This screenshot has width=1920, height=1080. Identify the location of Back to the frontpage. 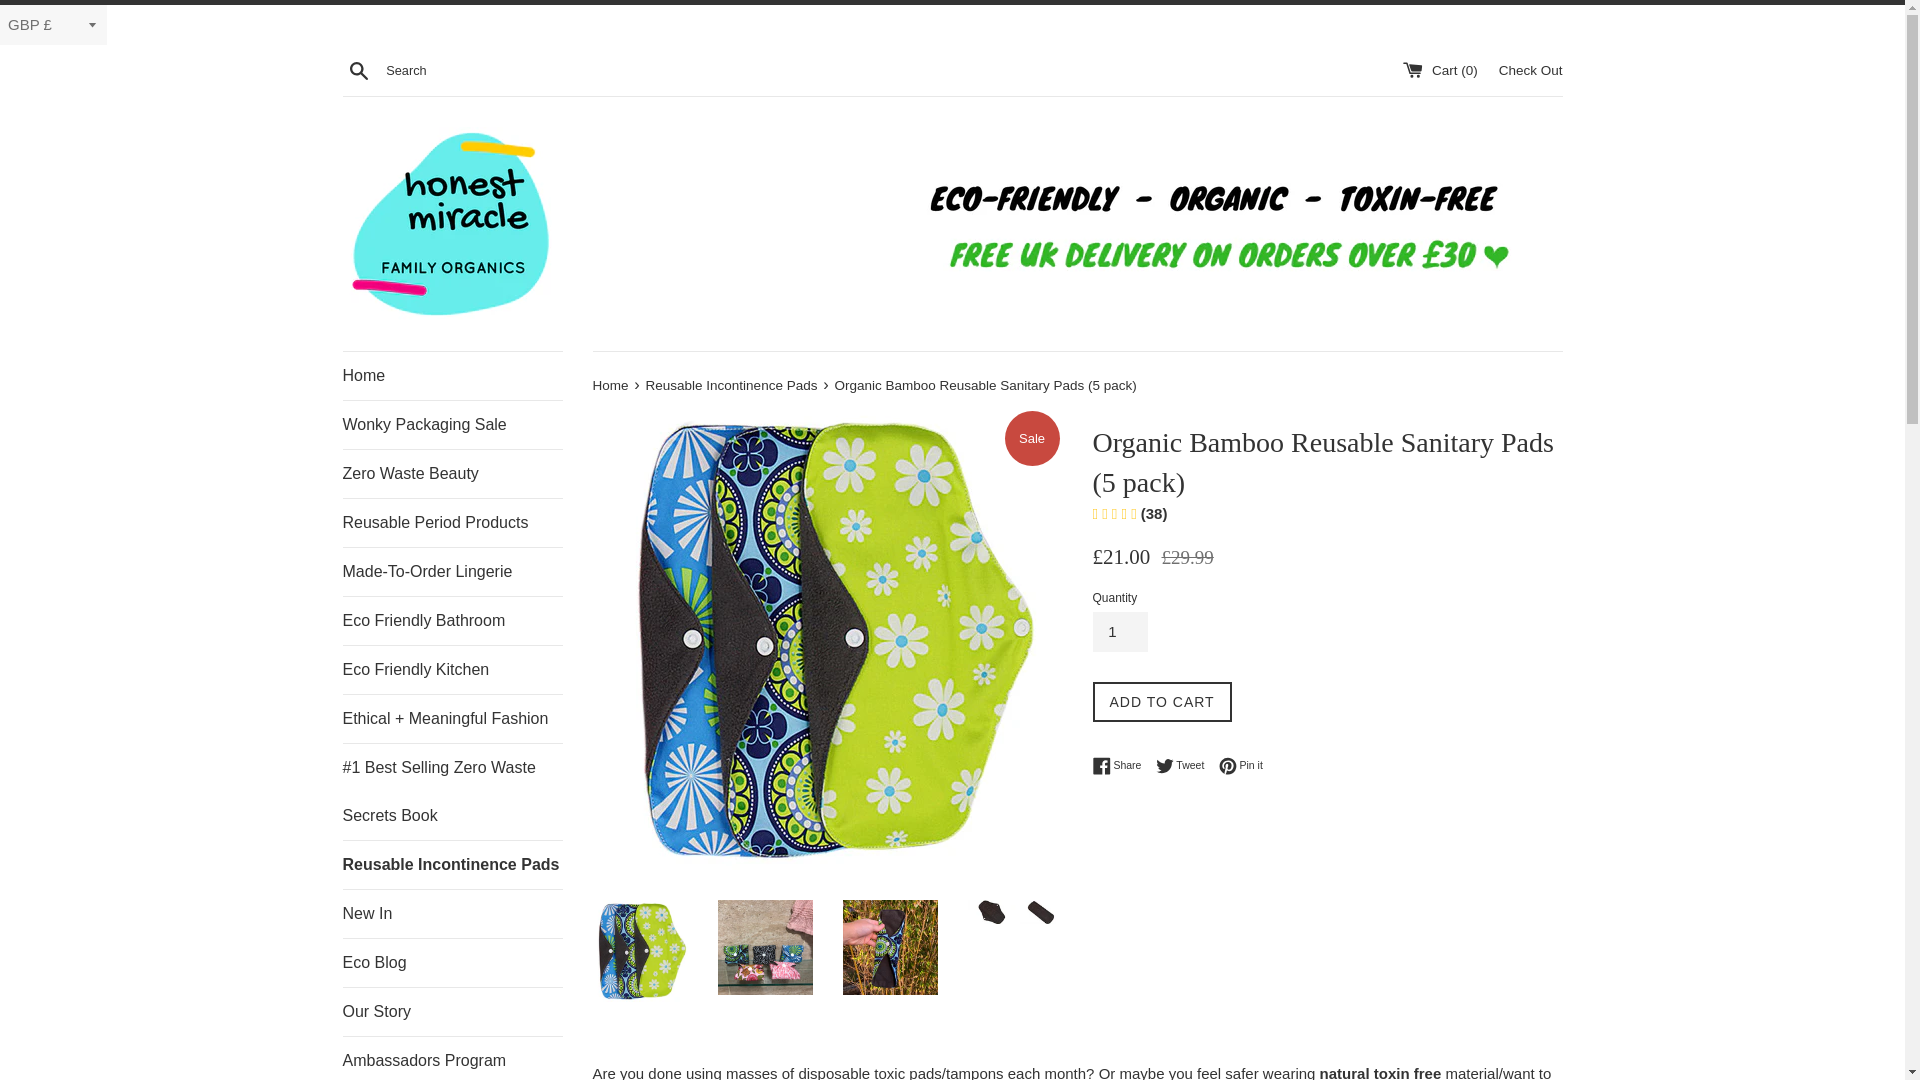
(452, 474).